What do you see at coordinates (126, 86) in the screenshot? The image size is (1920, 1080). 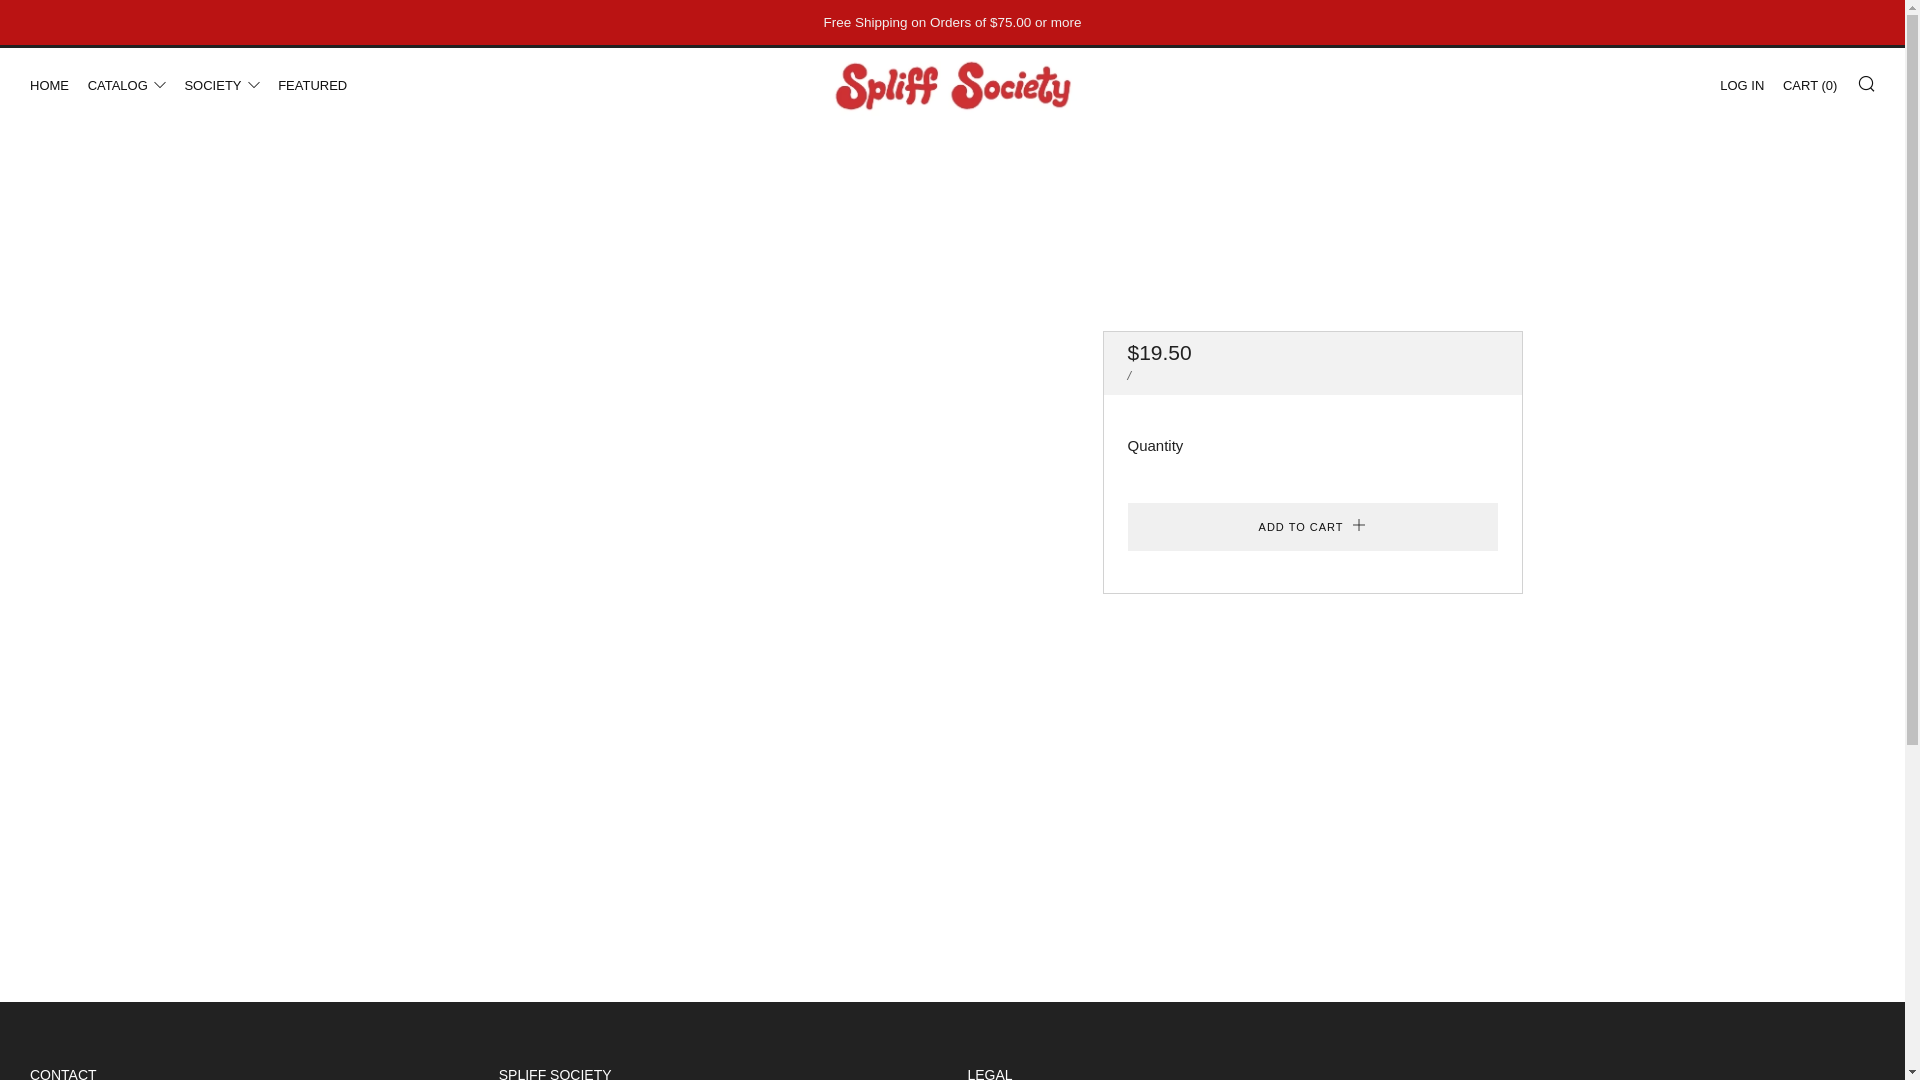 I see `CATALOG` at bounding box center [126, 86].